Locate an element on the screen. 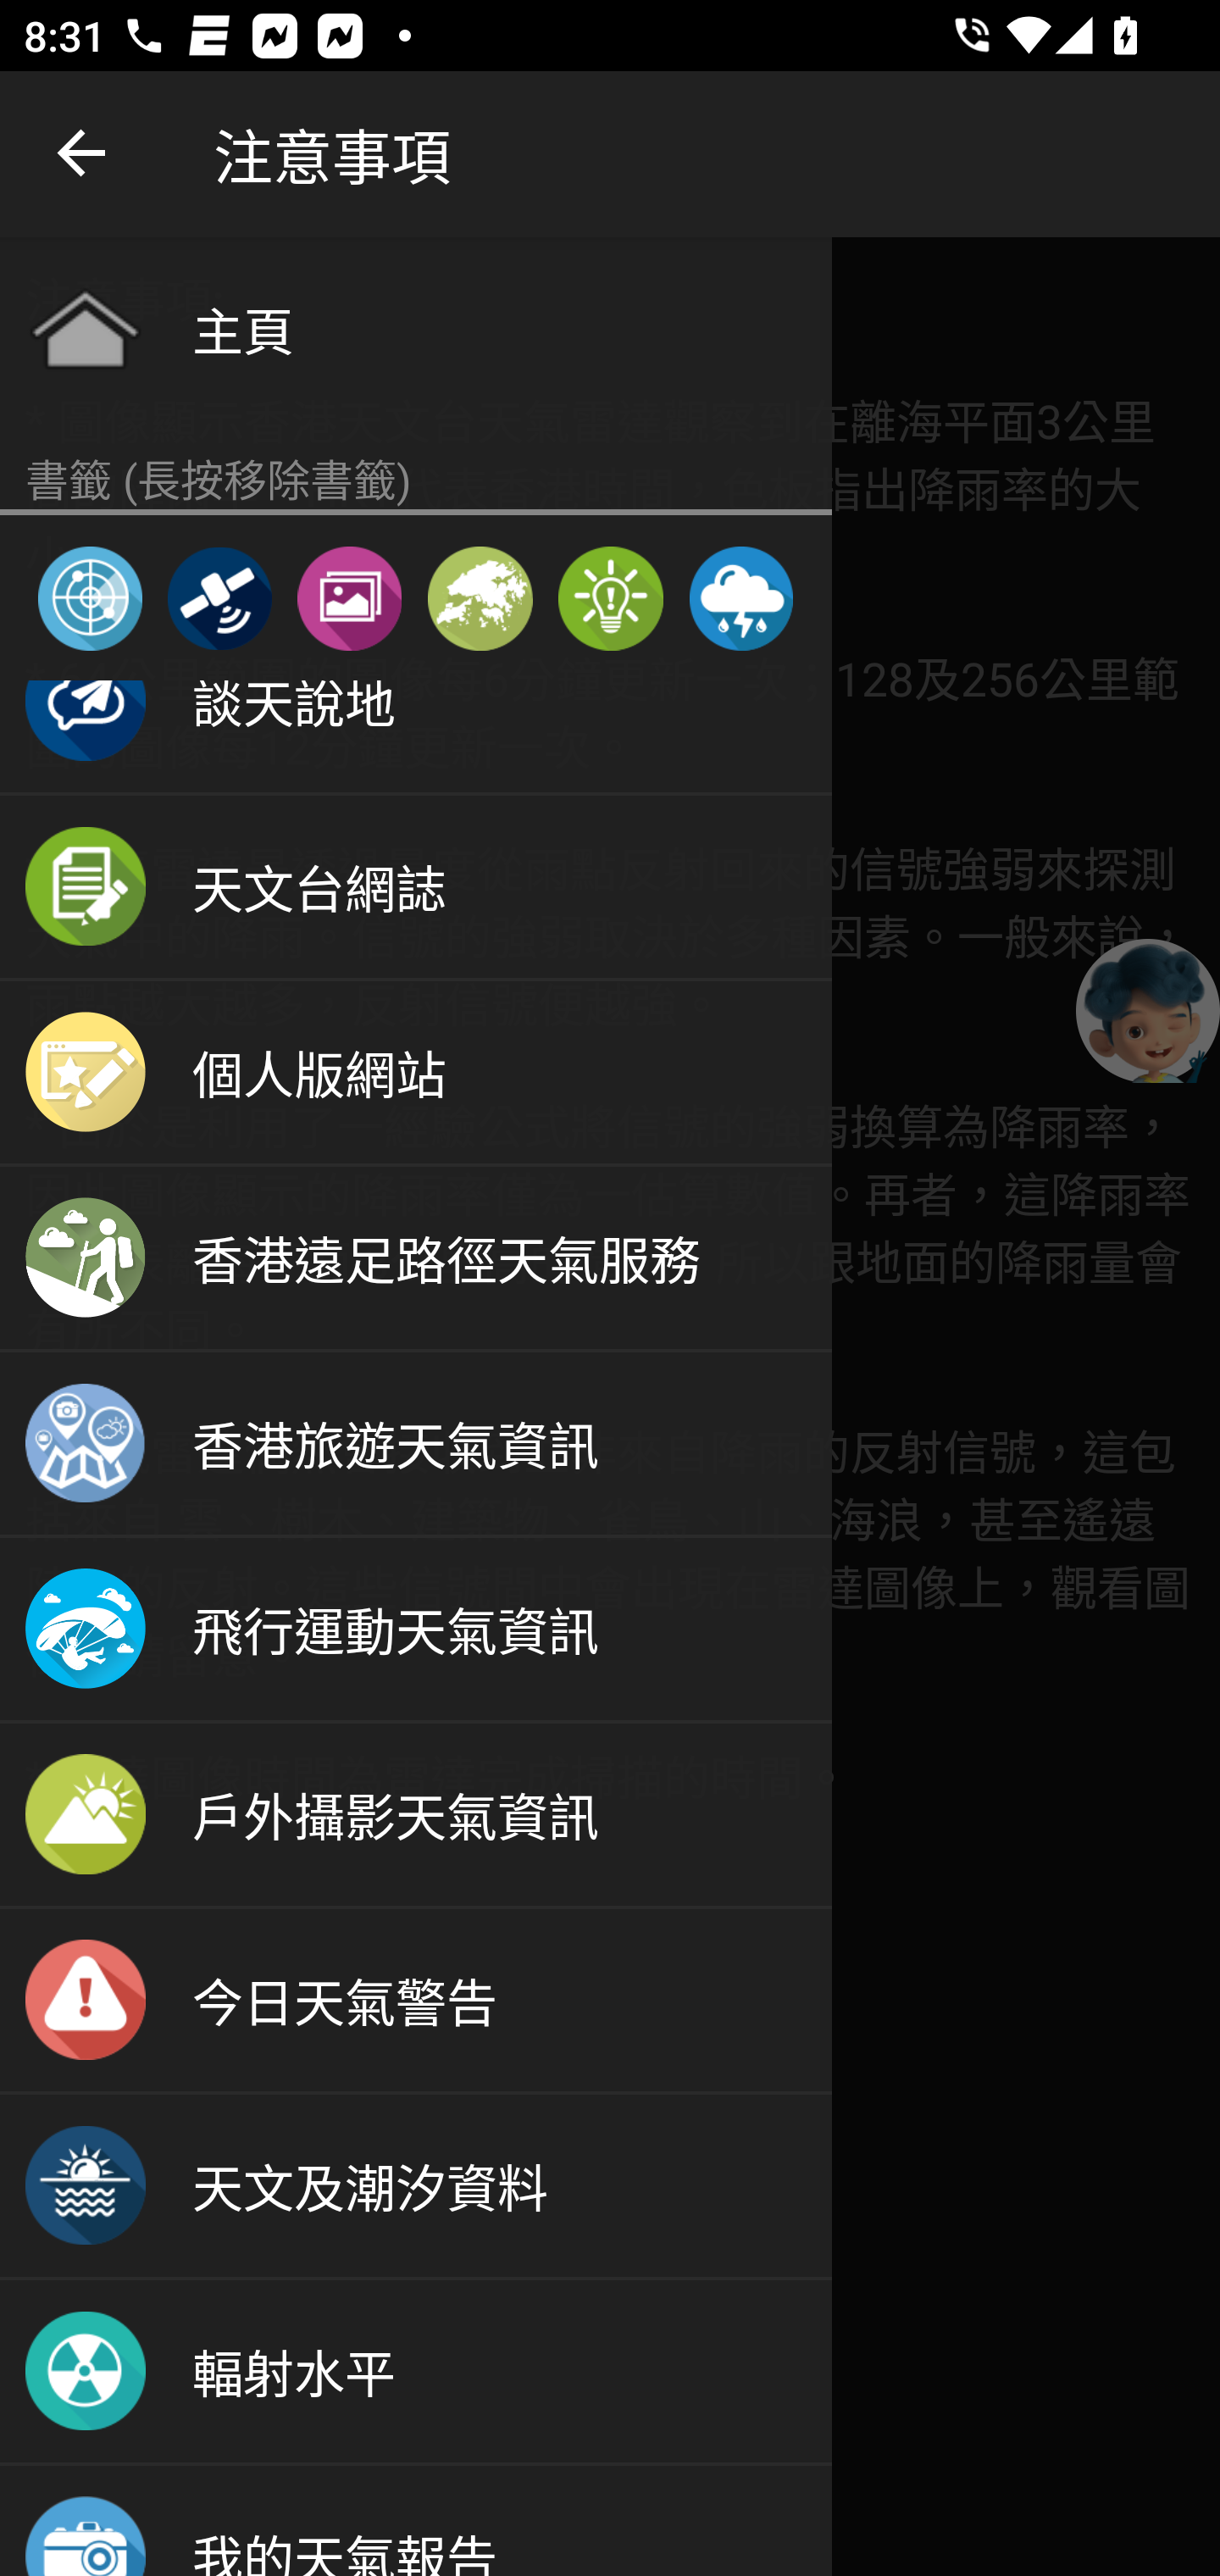 Image resolution: width=1220 pixels, height=2576 pixels. 香港遠足路徑天氣服務 is located at coordinates (416, 1259).